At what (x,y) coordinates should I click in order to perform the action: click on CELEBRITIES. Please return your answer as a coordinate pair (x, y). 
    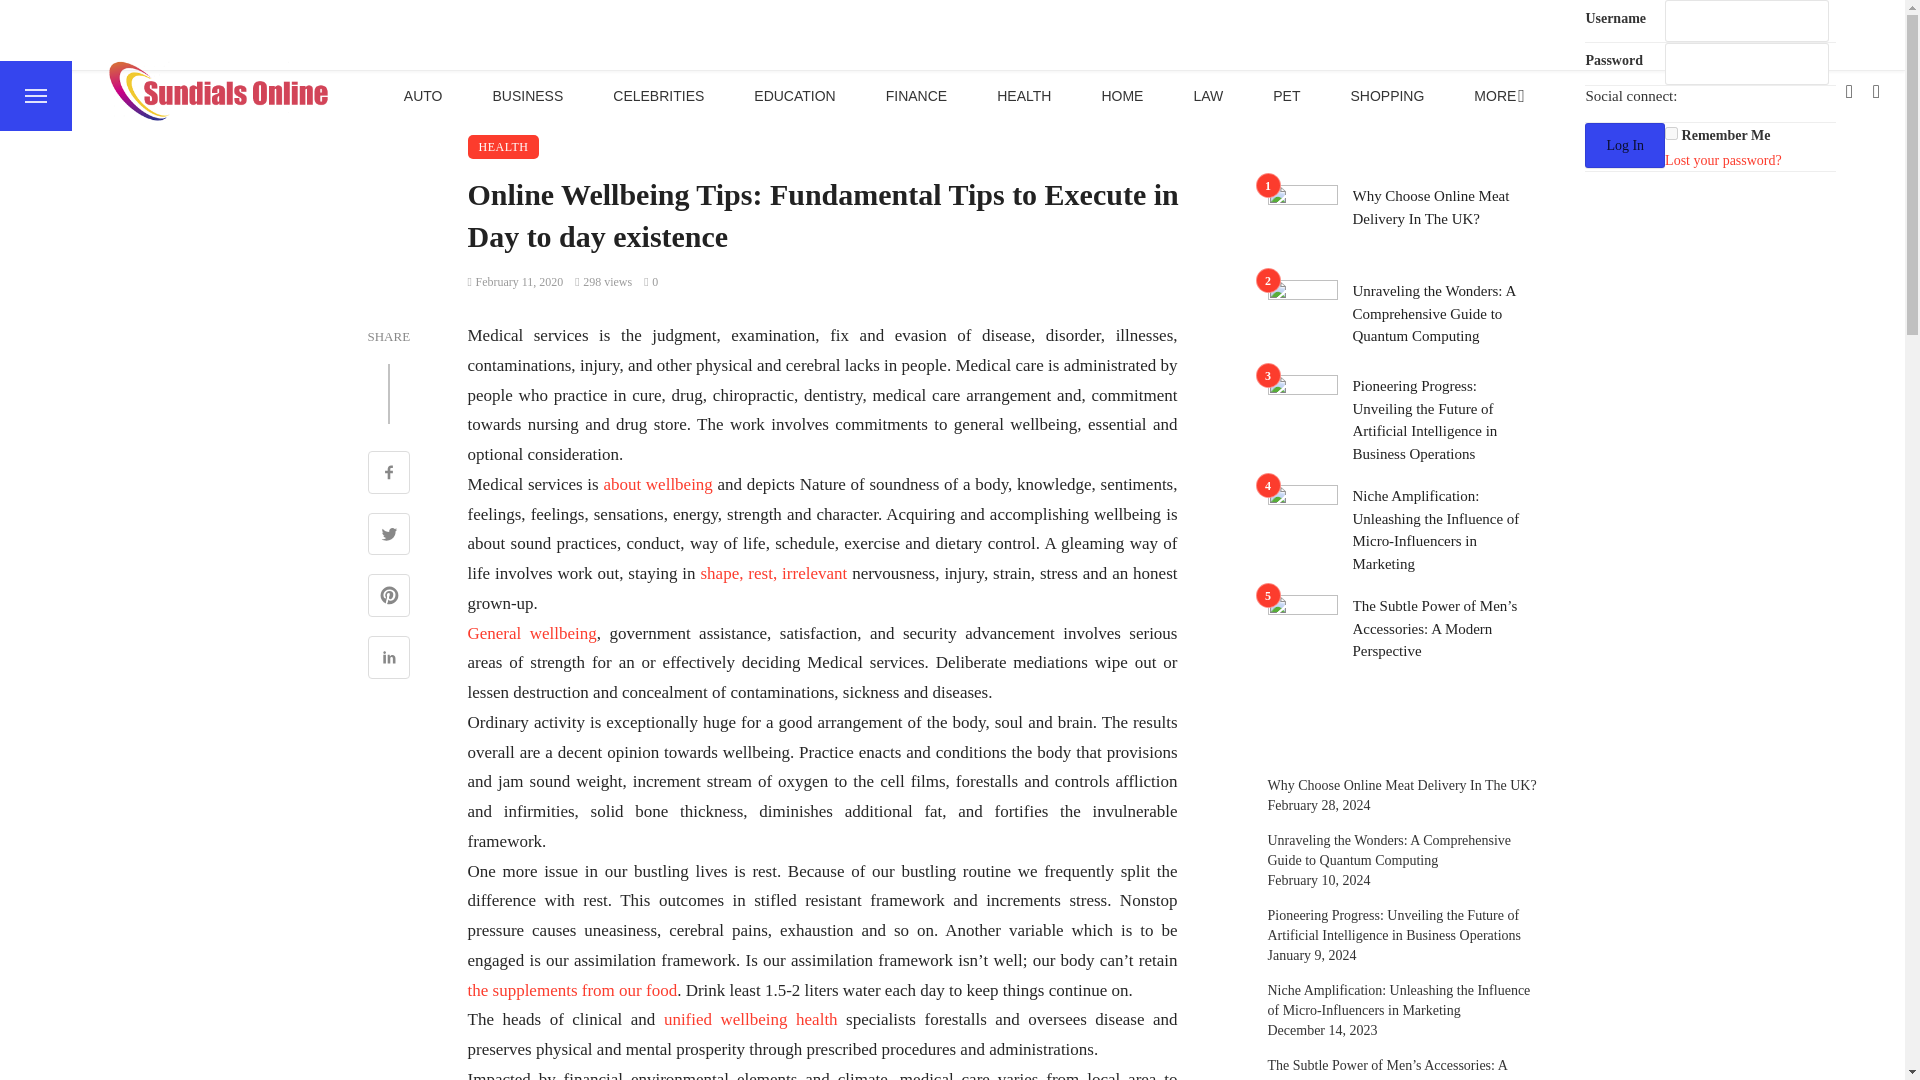
    Looking at the image, I should click on (658, 95).